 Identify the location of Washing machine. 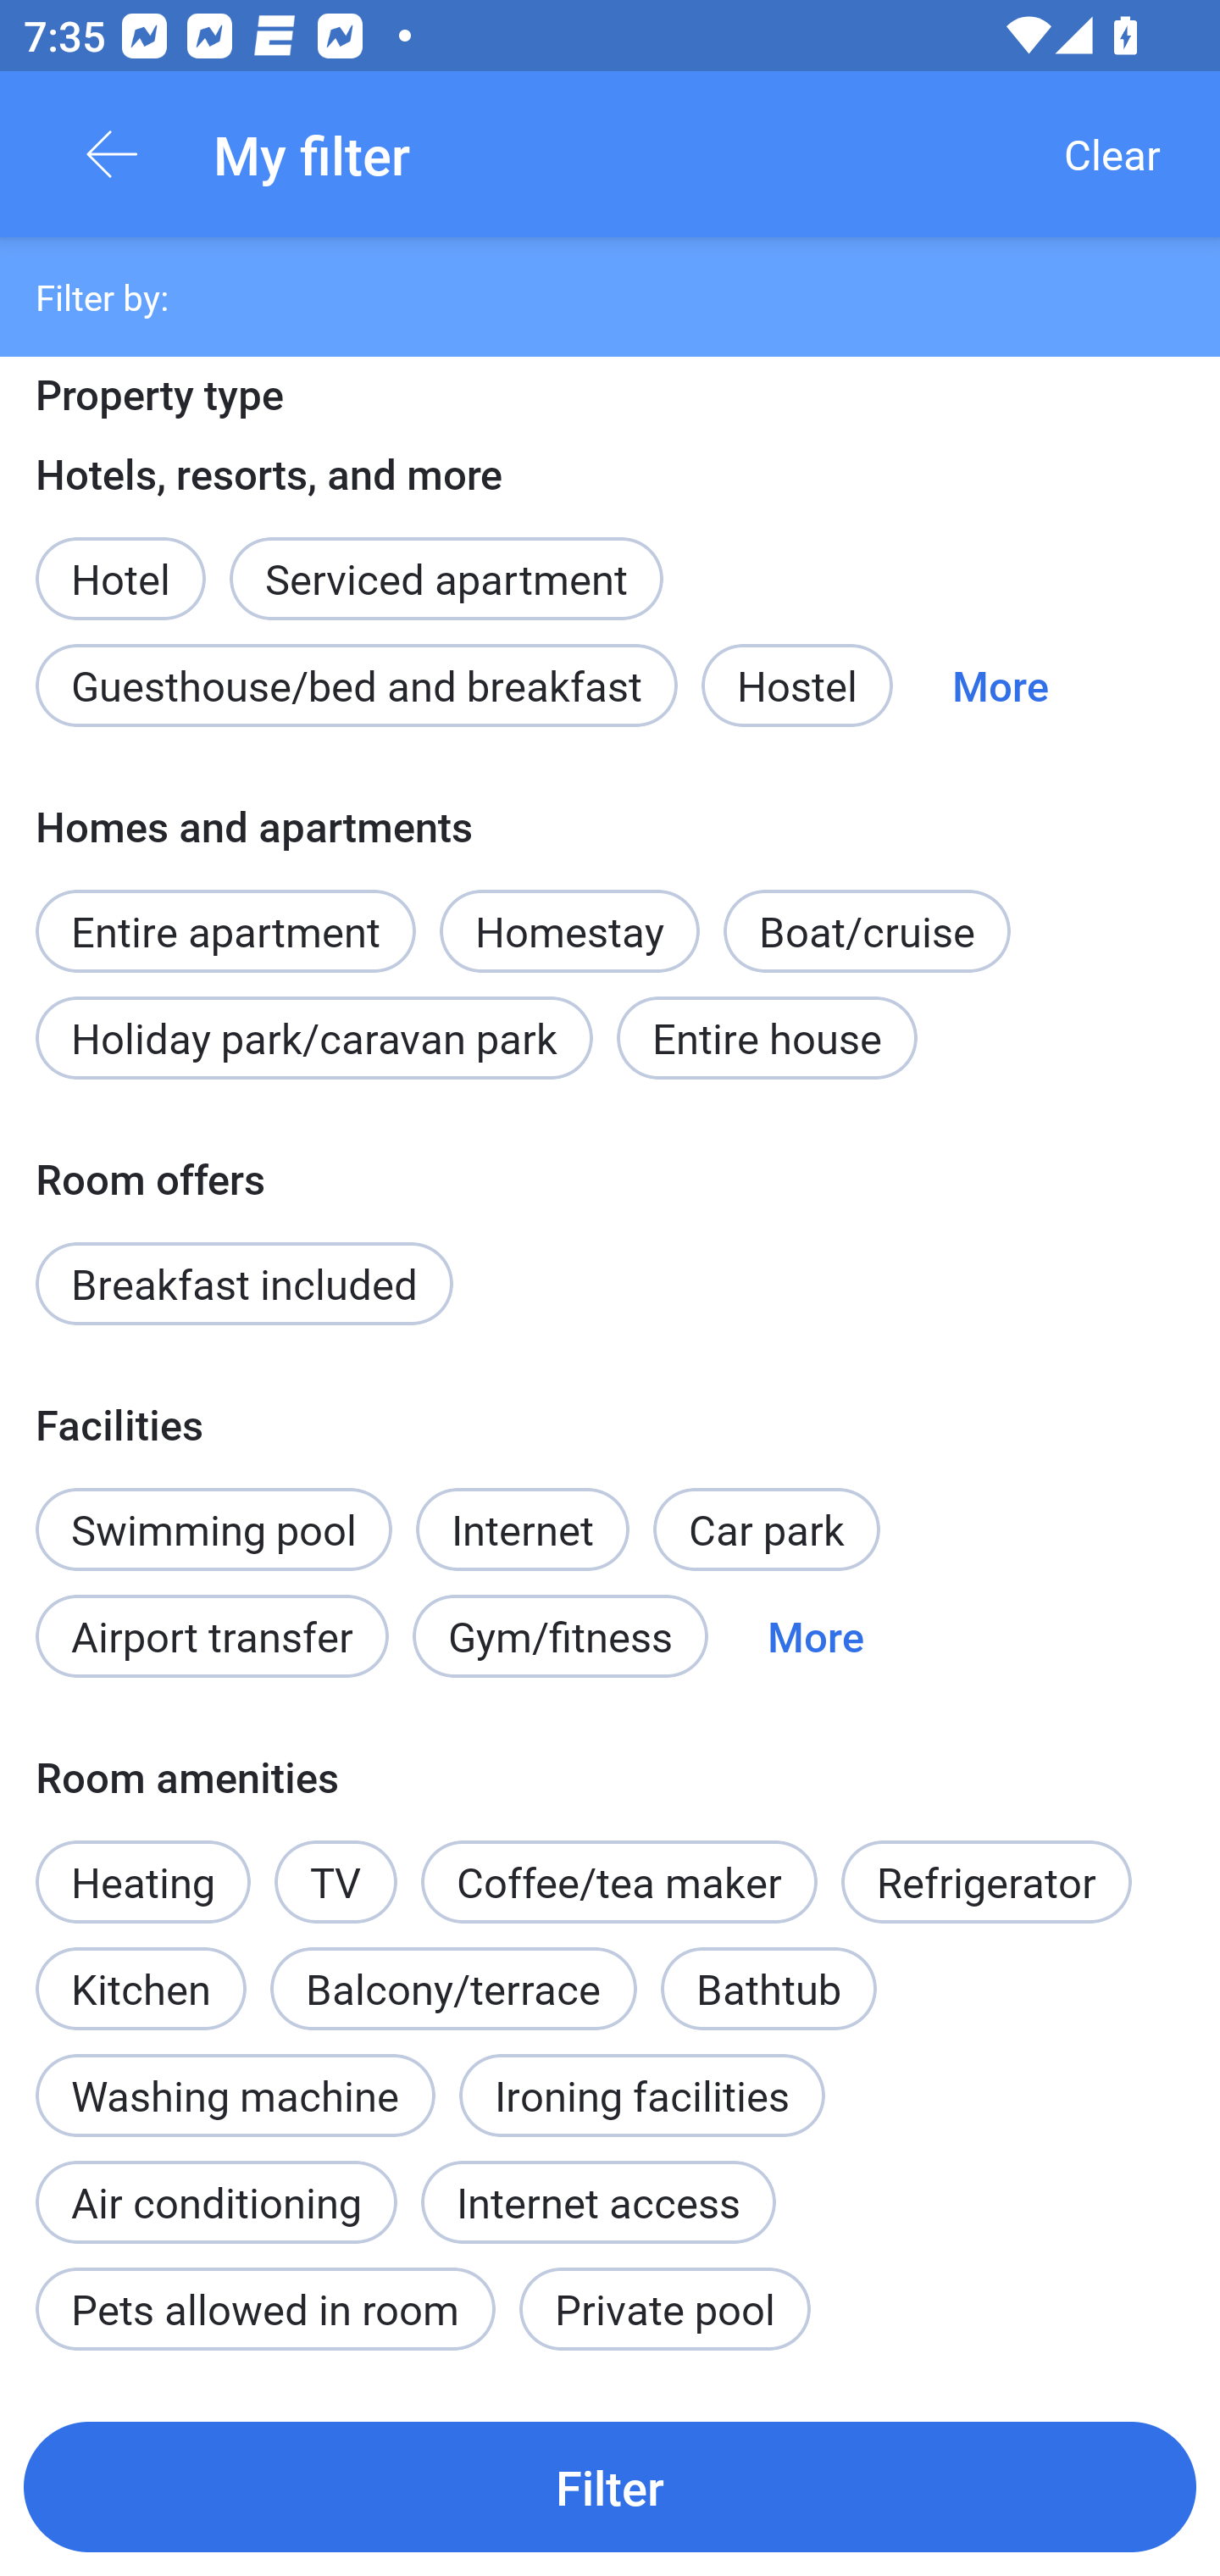
(236, 2095).